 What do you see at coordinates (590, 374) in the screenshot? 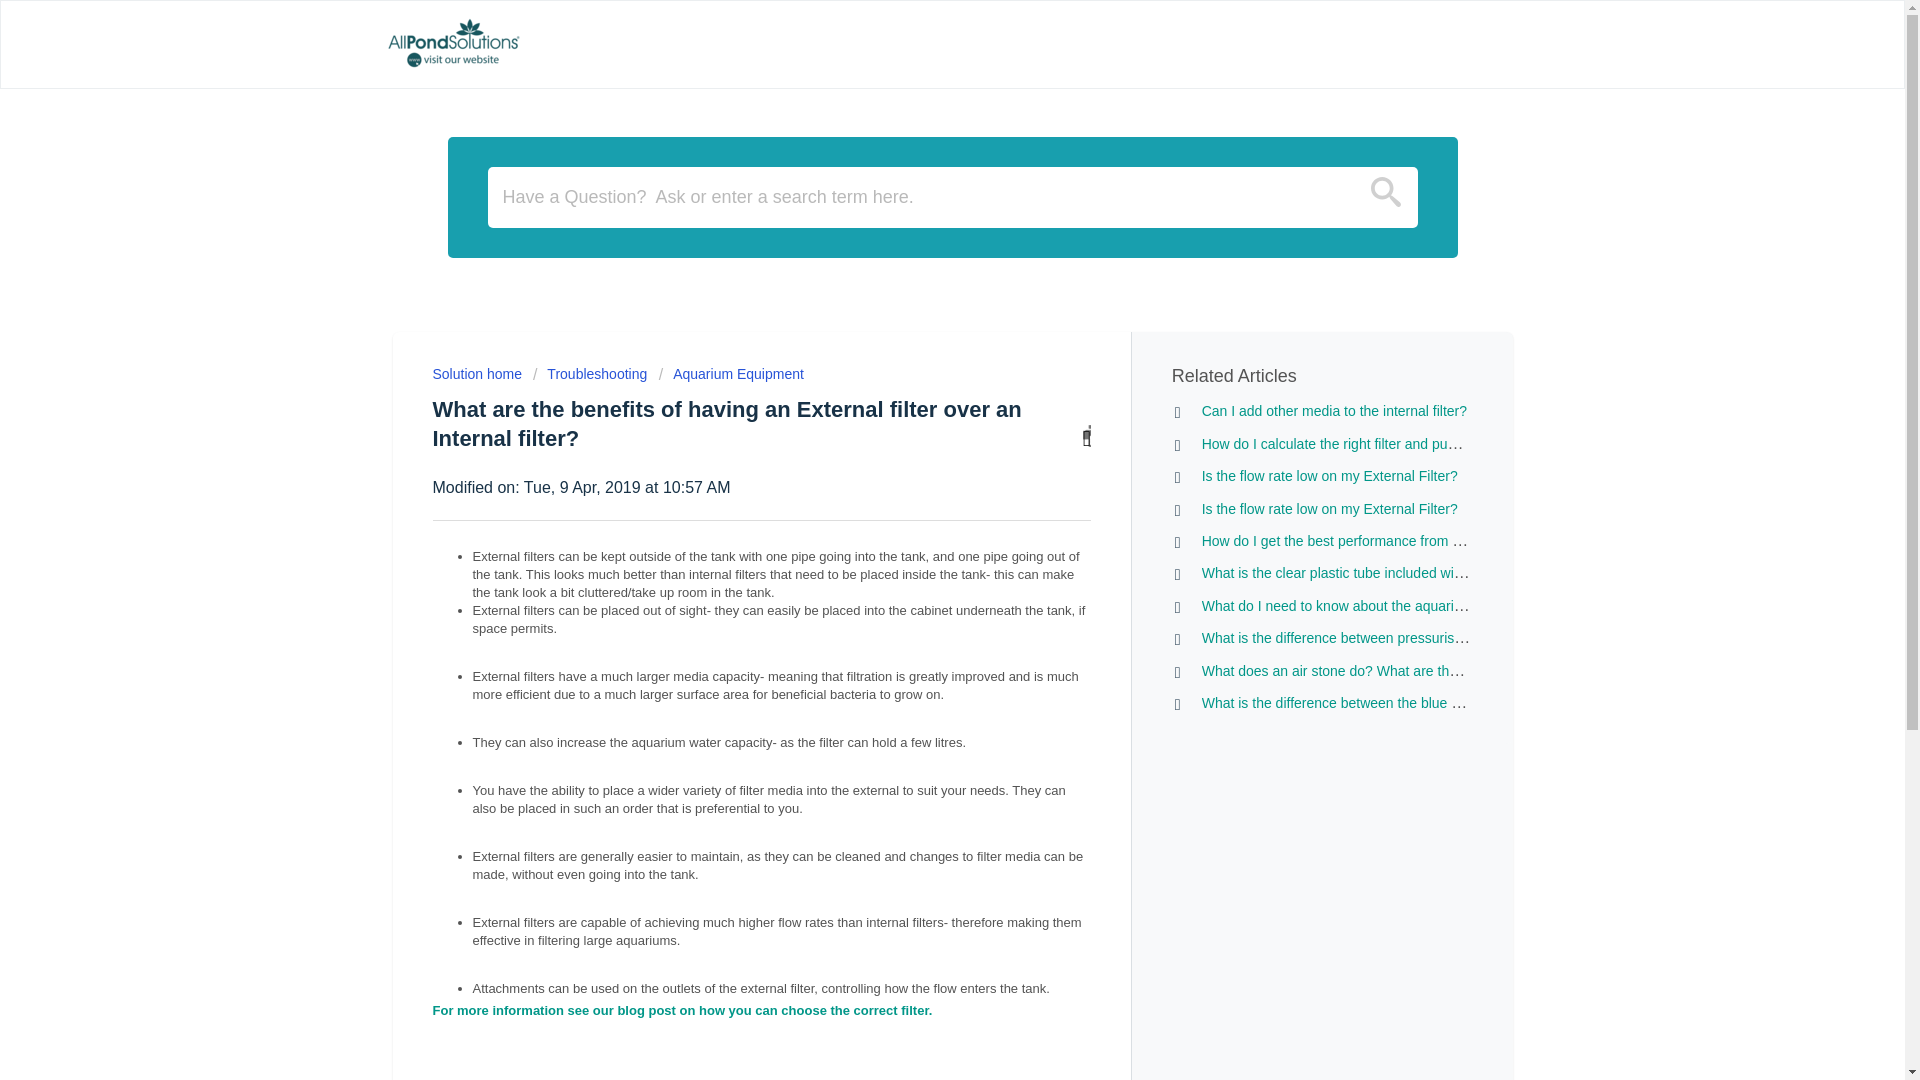
I see `Troubleshooting` at bounding box center [590, 374].